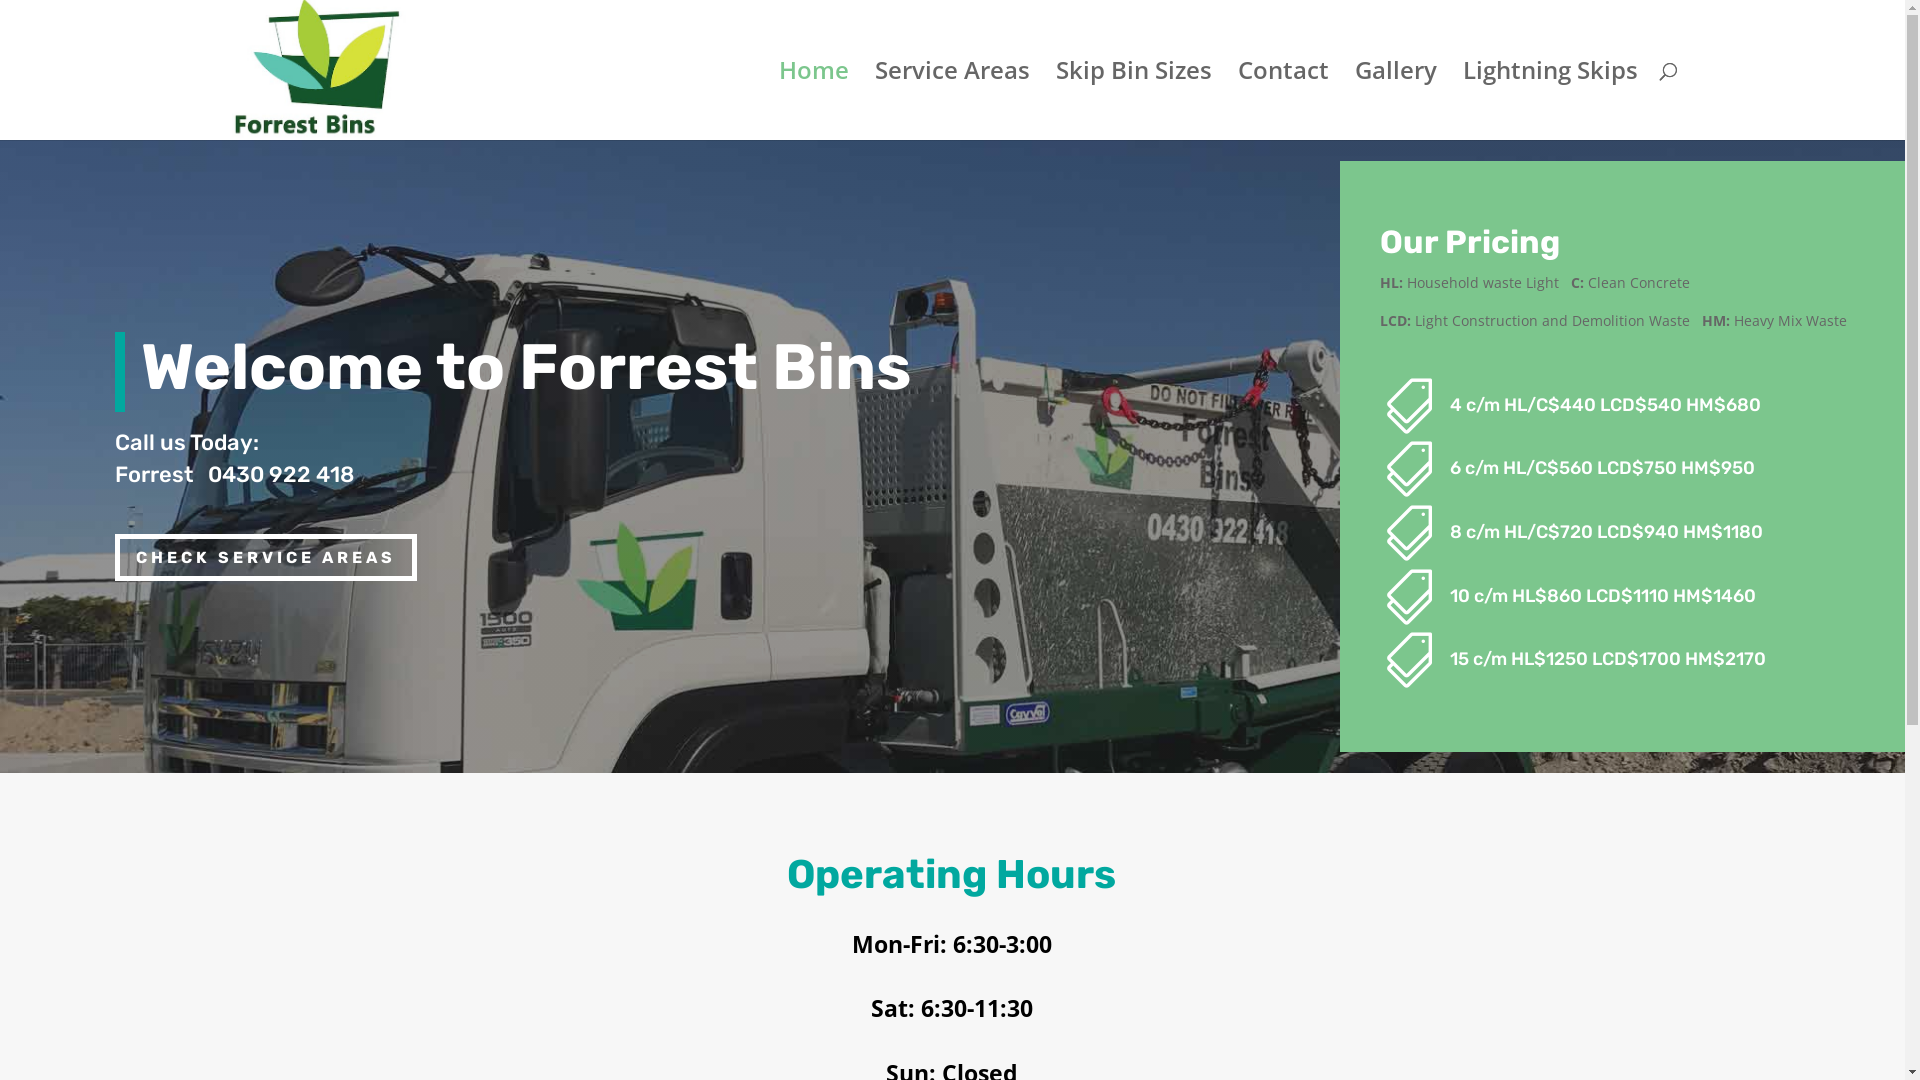 The image size is (1920, 1080). Describe the element at coordinates (1602, 468) in the screenshot. I see `6 c/m HL/C$560 LCD$750 HM$950` at that location.